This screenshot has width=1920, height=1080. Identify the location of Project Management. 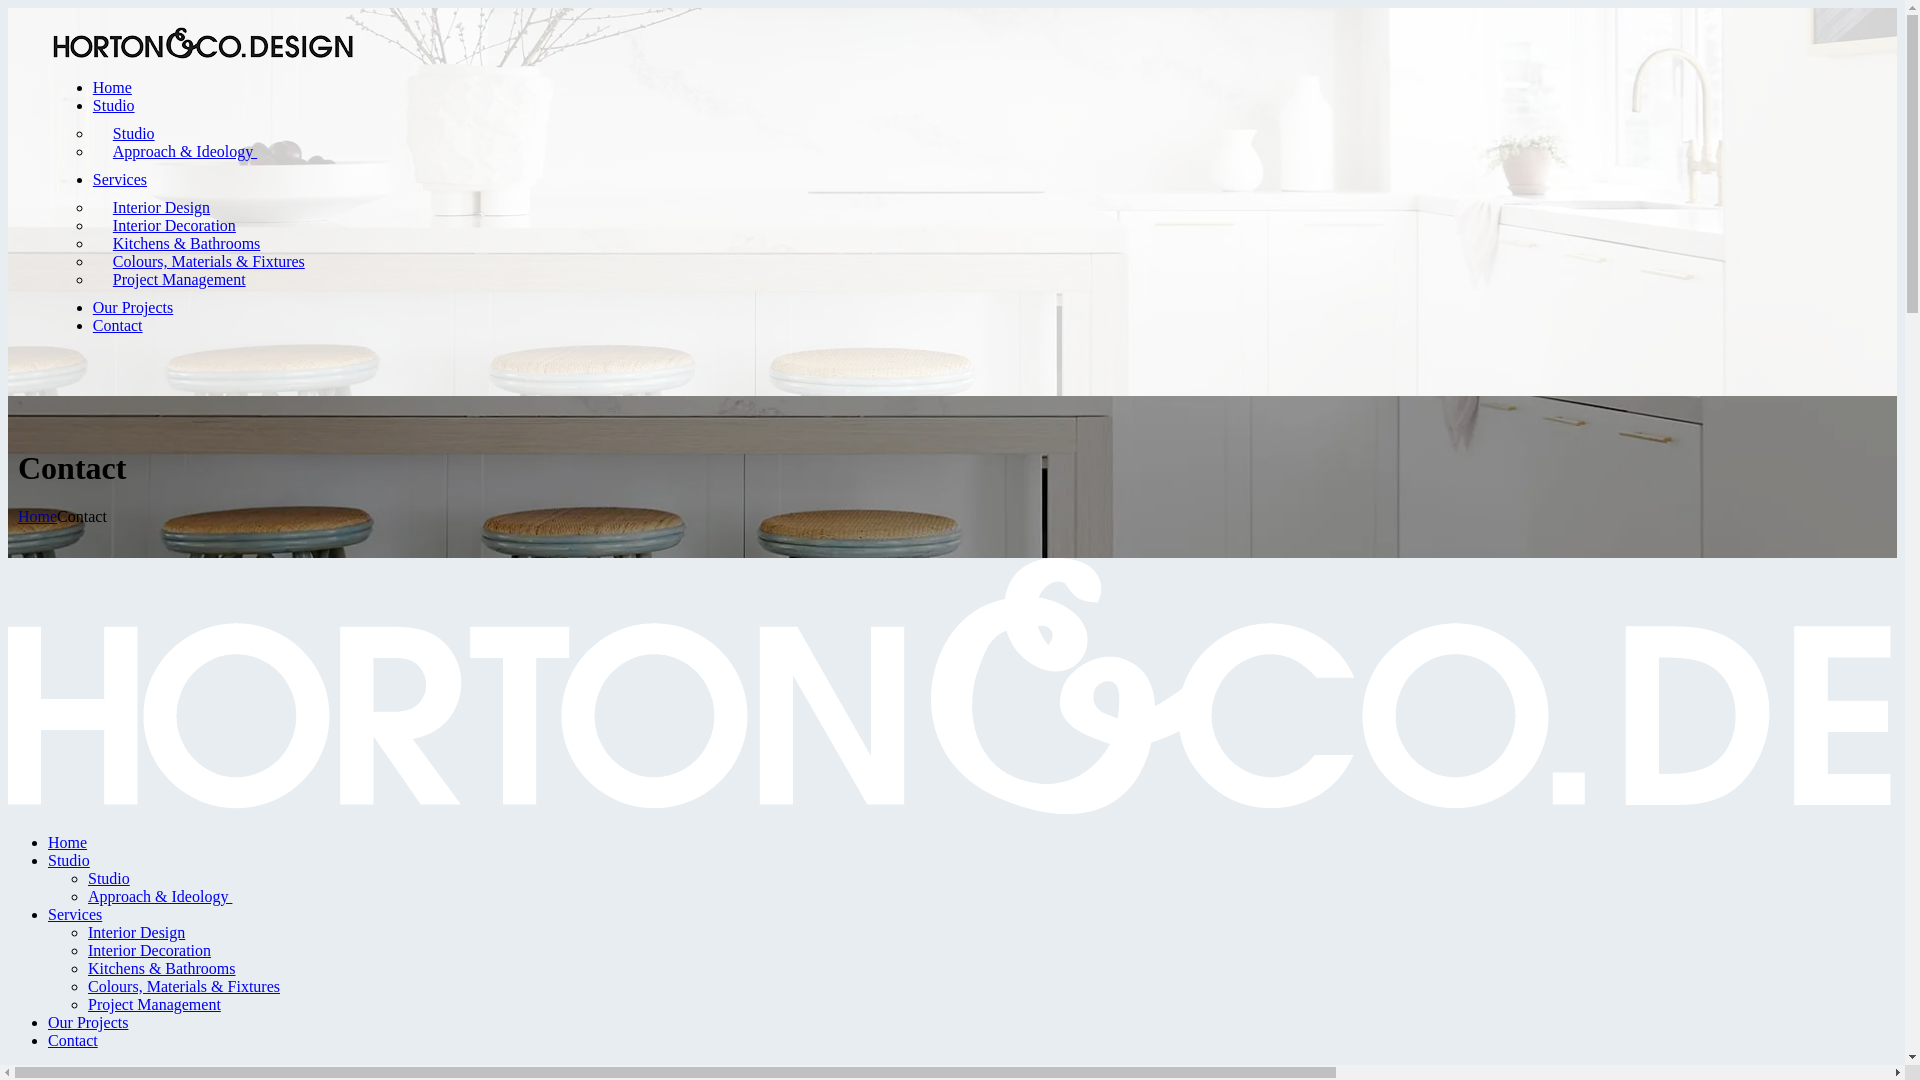
(180, 280).